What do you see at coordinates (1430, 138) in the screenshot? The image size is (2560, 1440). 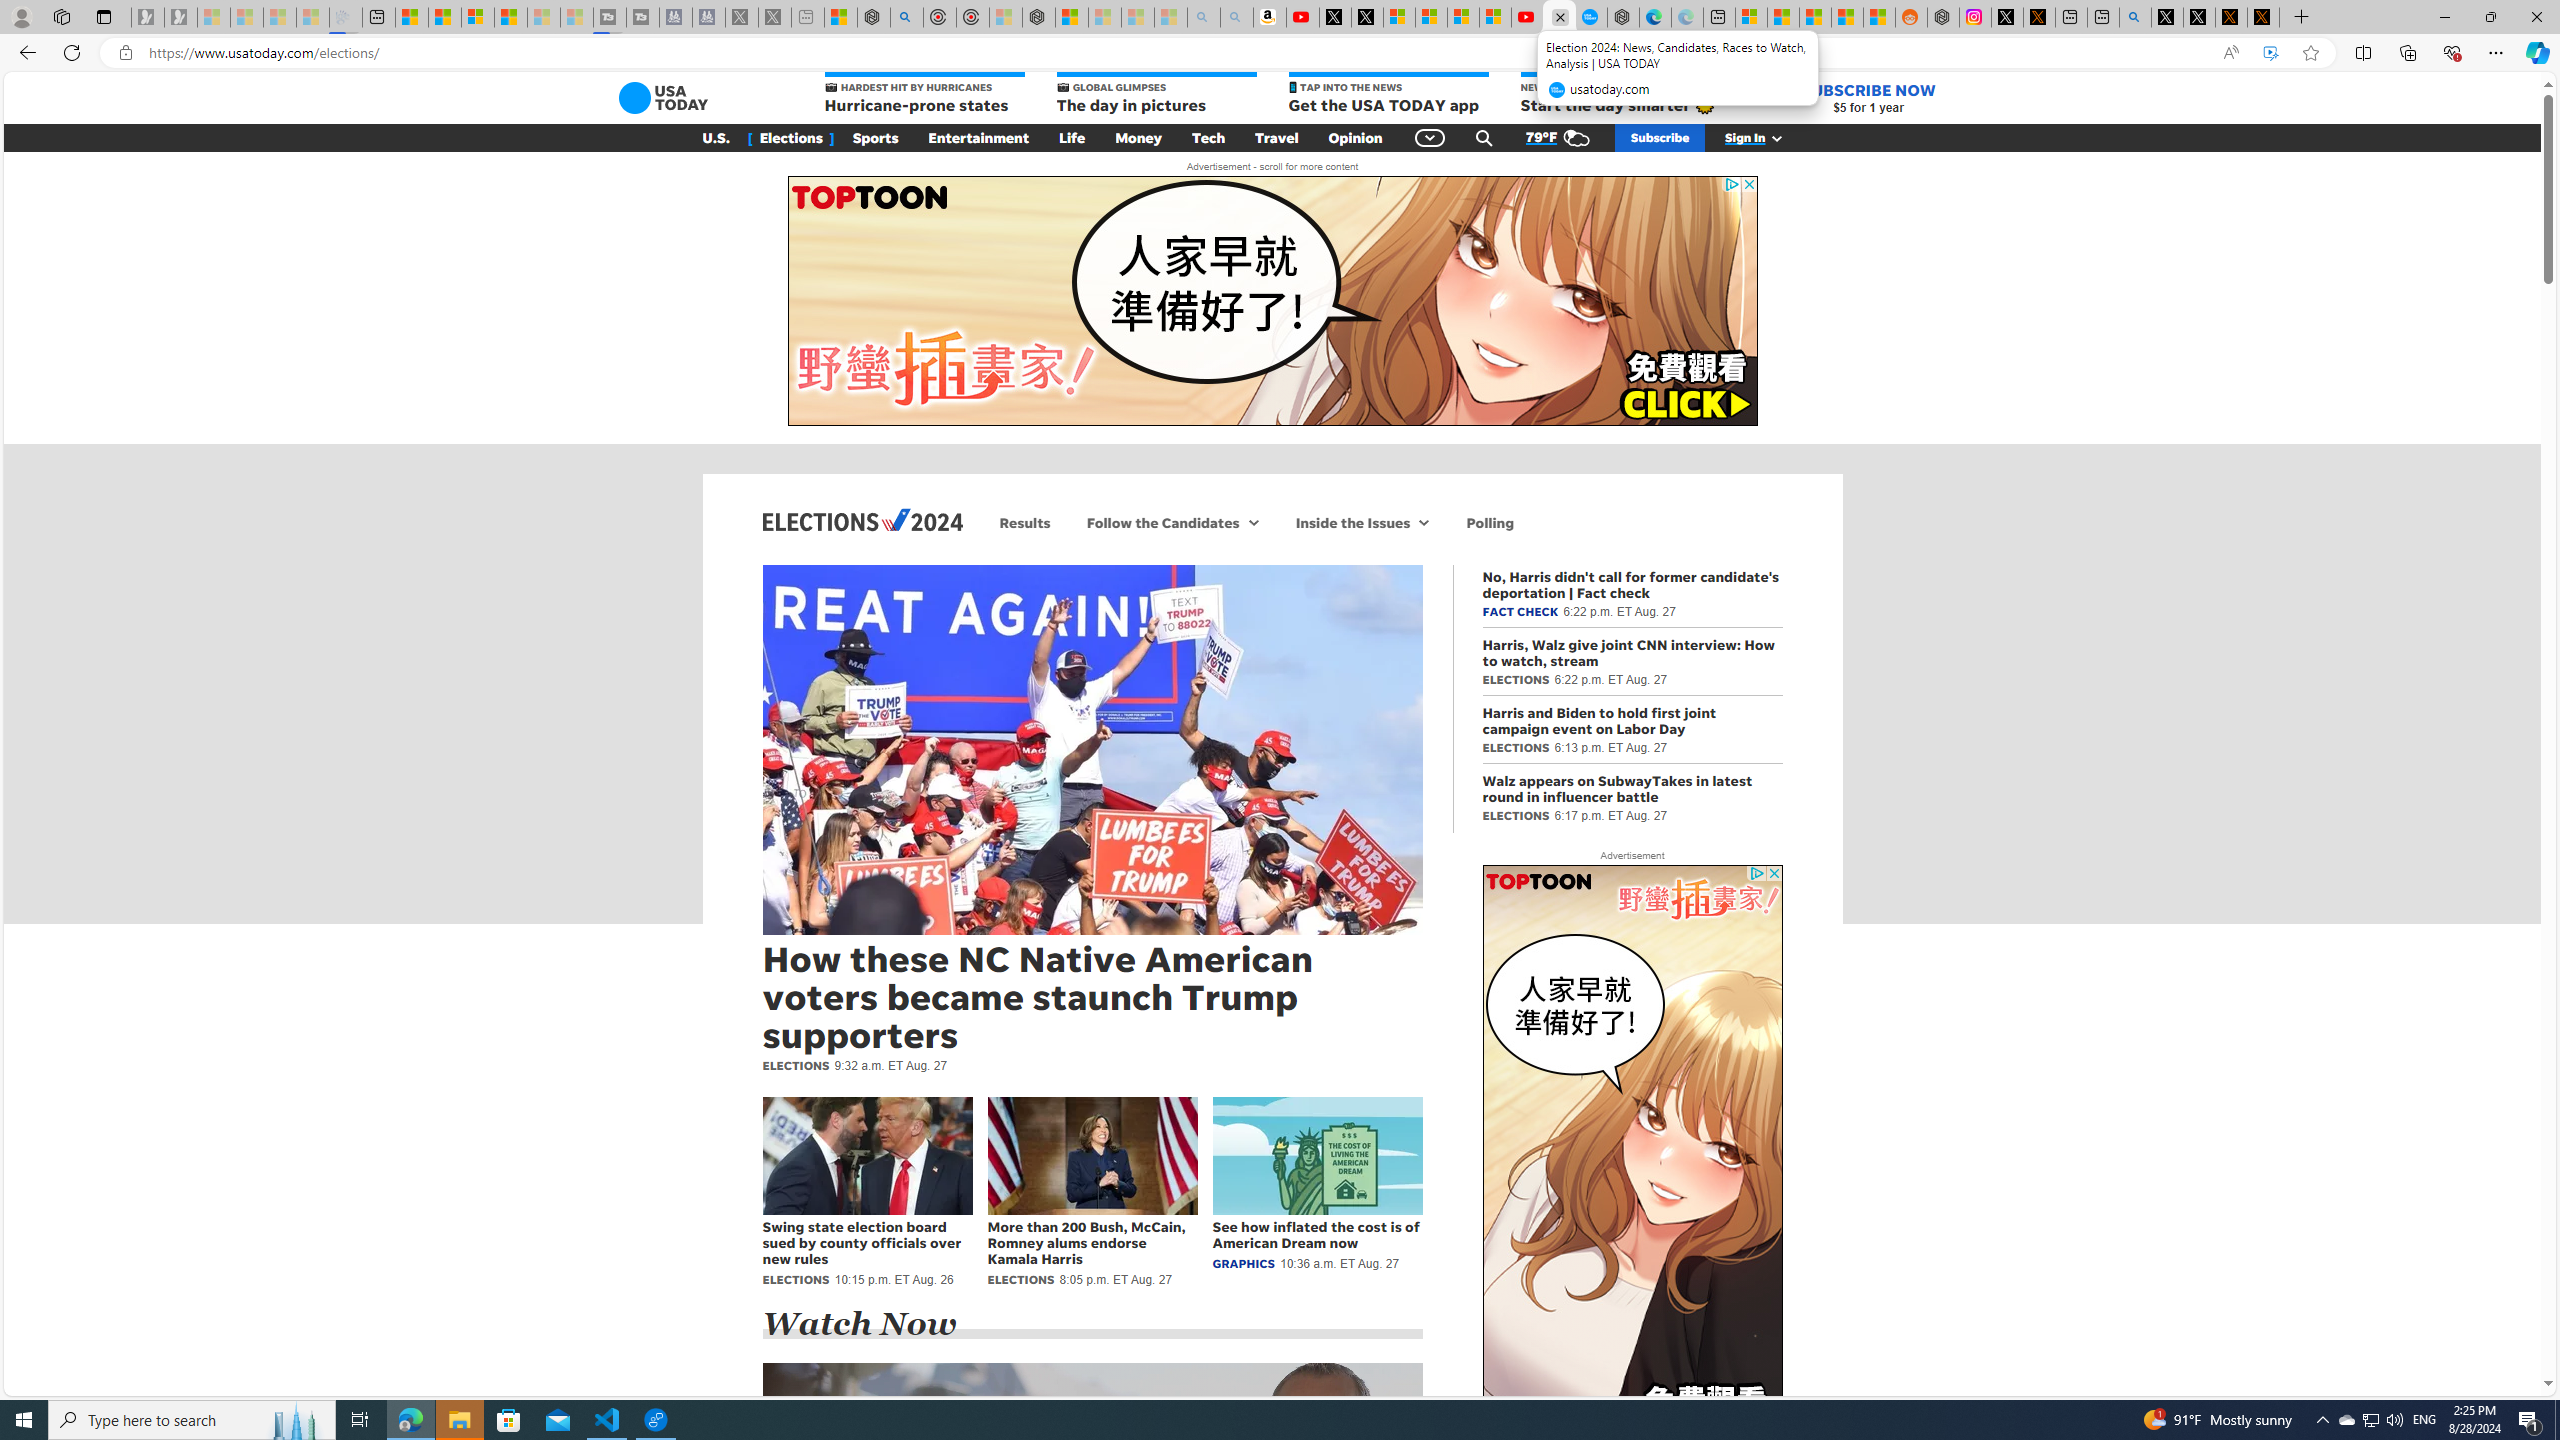 I see `Global Navigation` at bounding box center [1430, 138].